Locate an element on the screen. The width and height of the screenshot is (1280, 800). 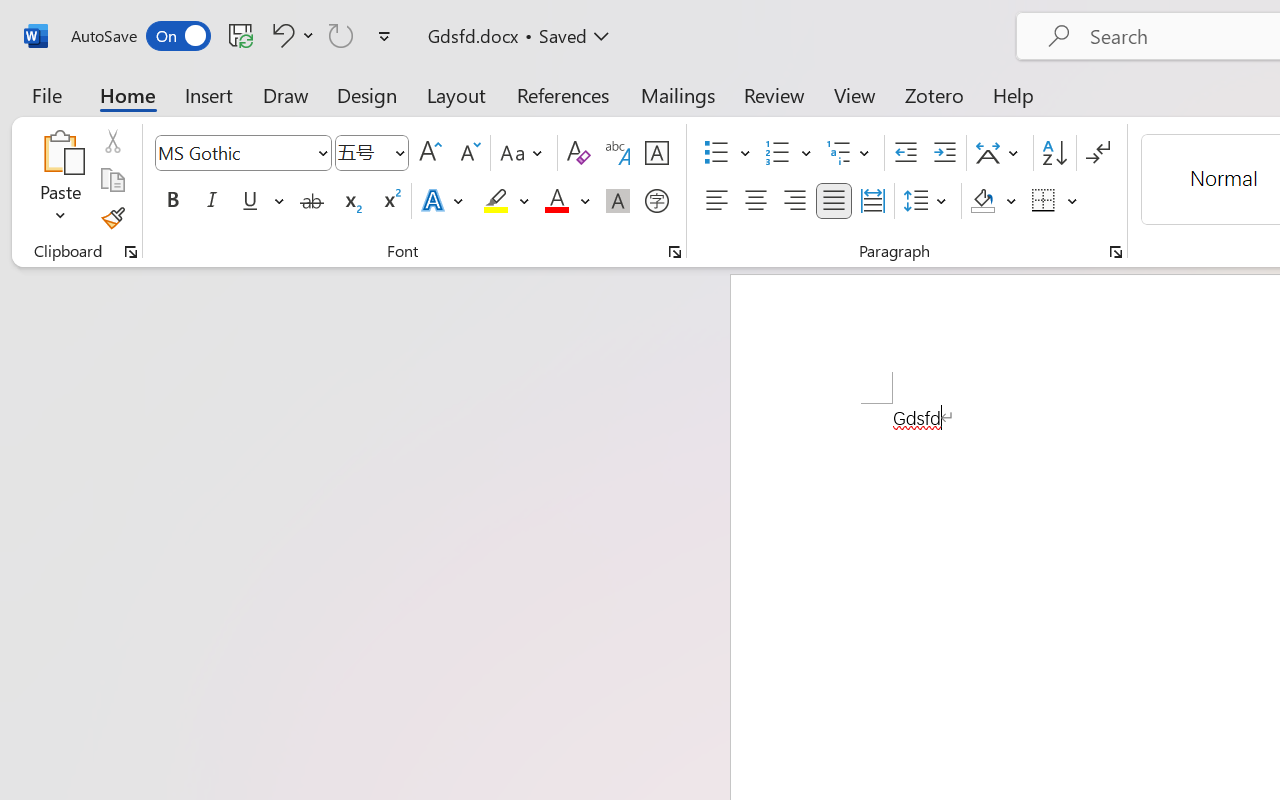
Sort... is located at coordinates (1054, 153).